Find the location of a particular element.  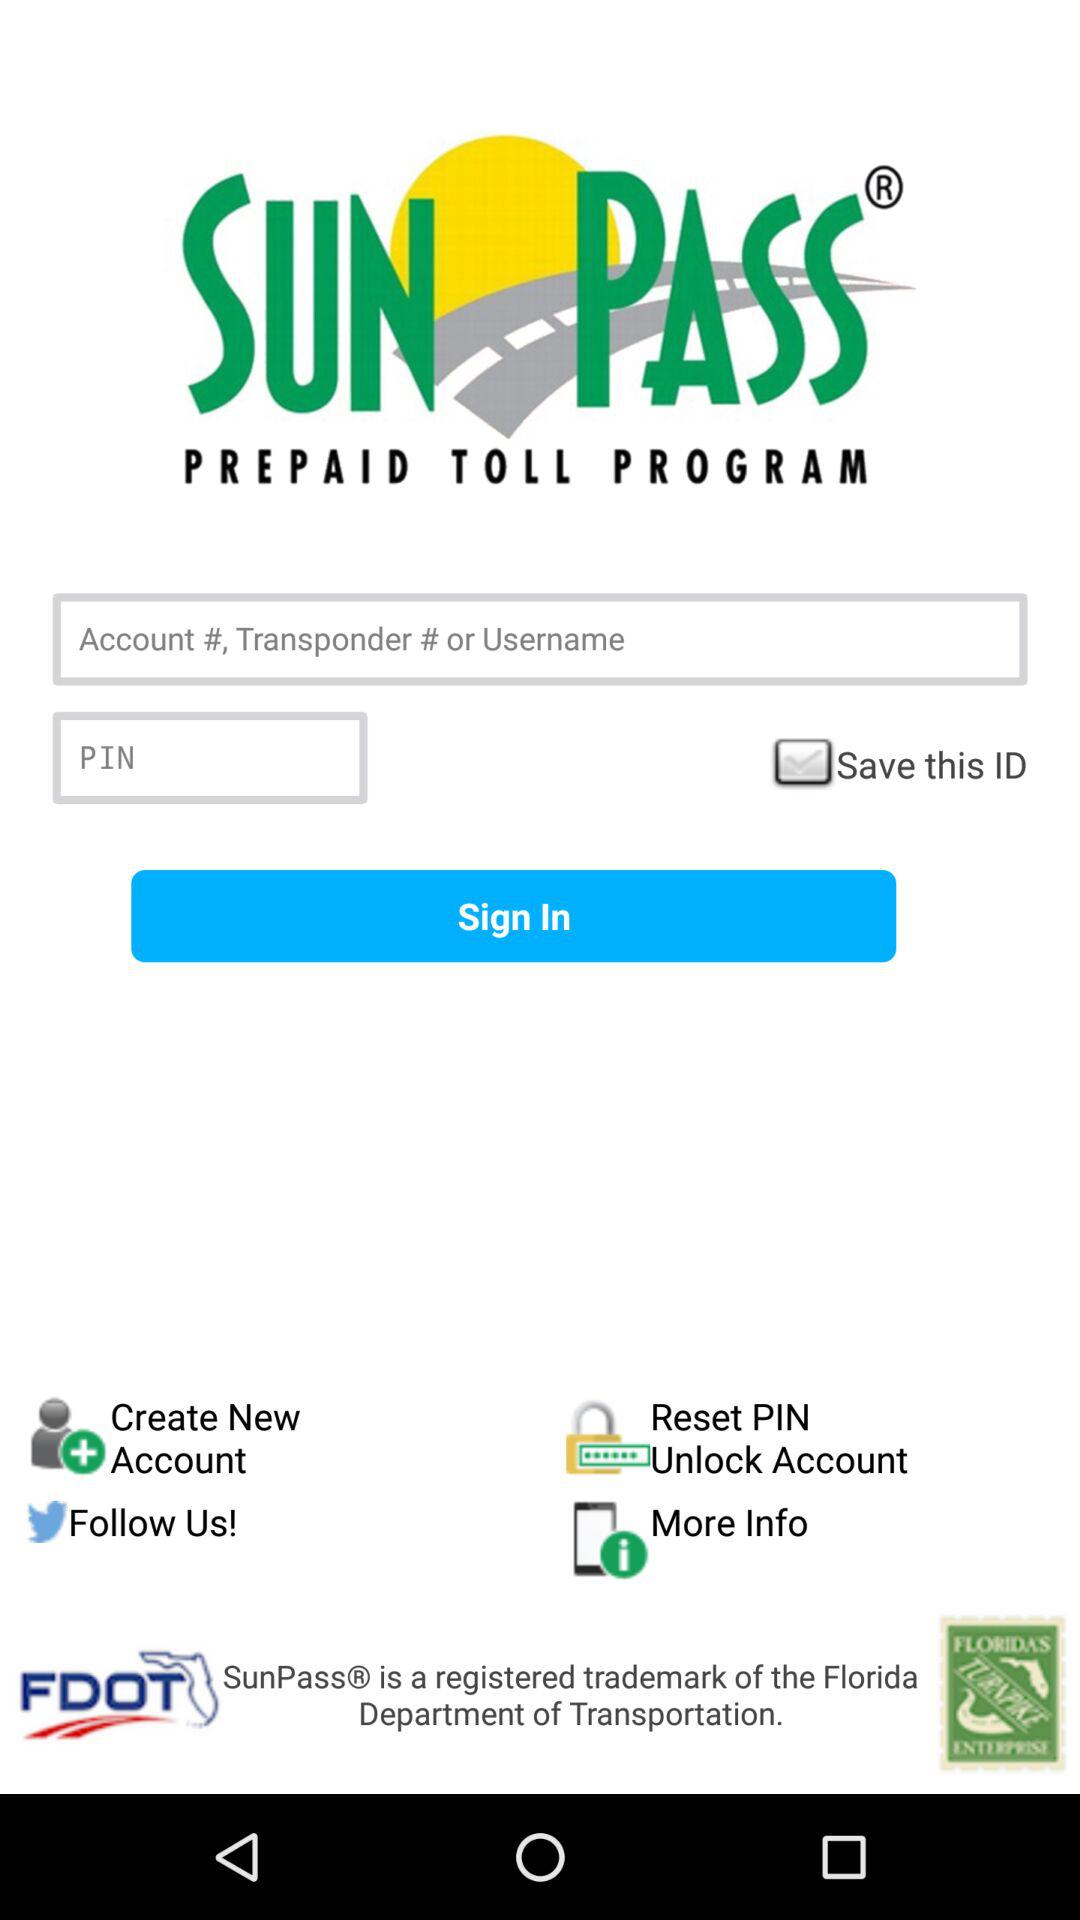

tap the save this id is located at coordinates (898, 764).